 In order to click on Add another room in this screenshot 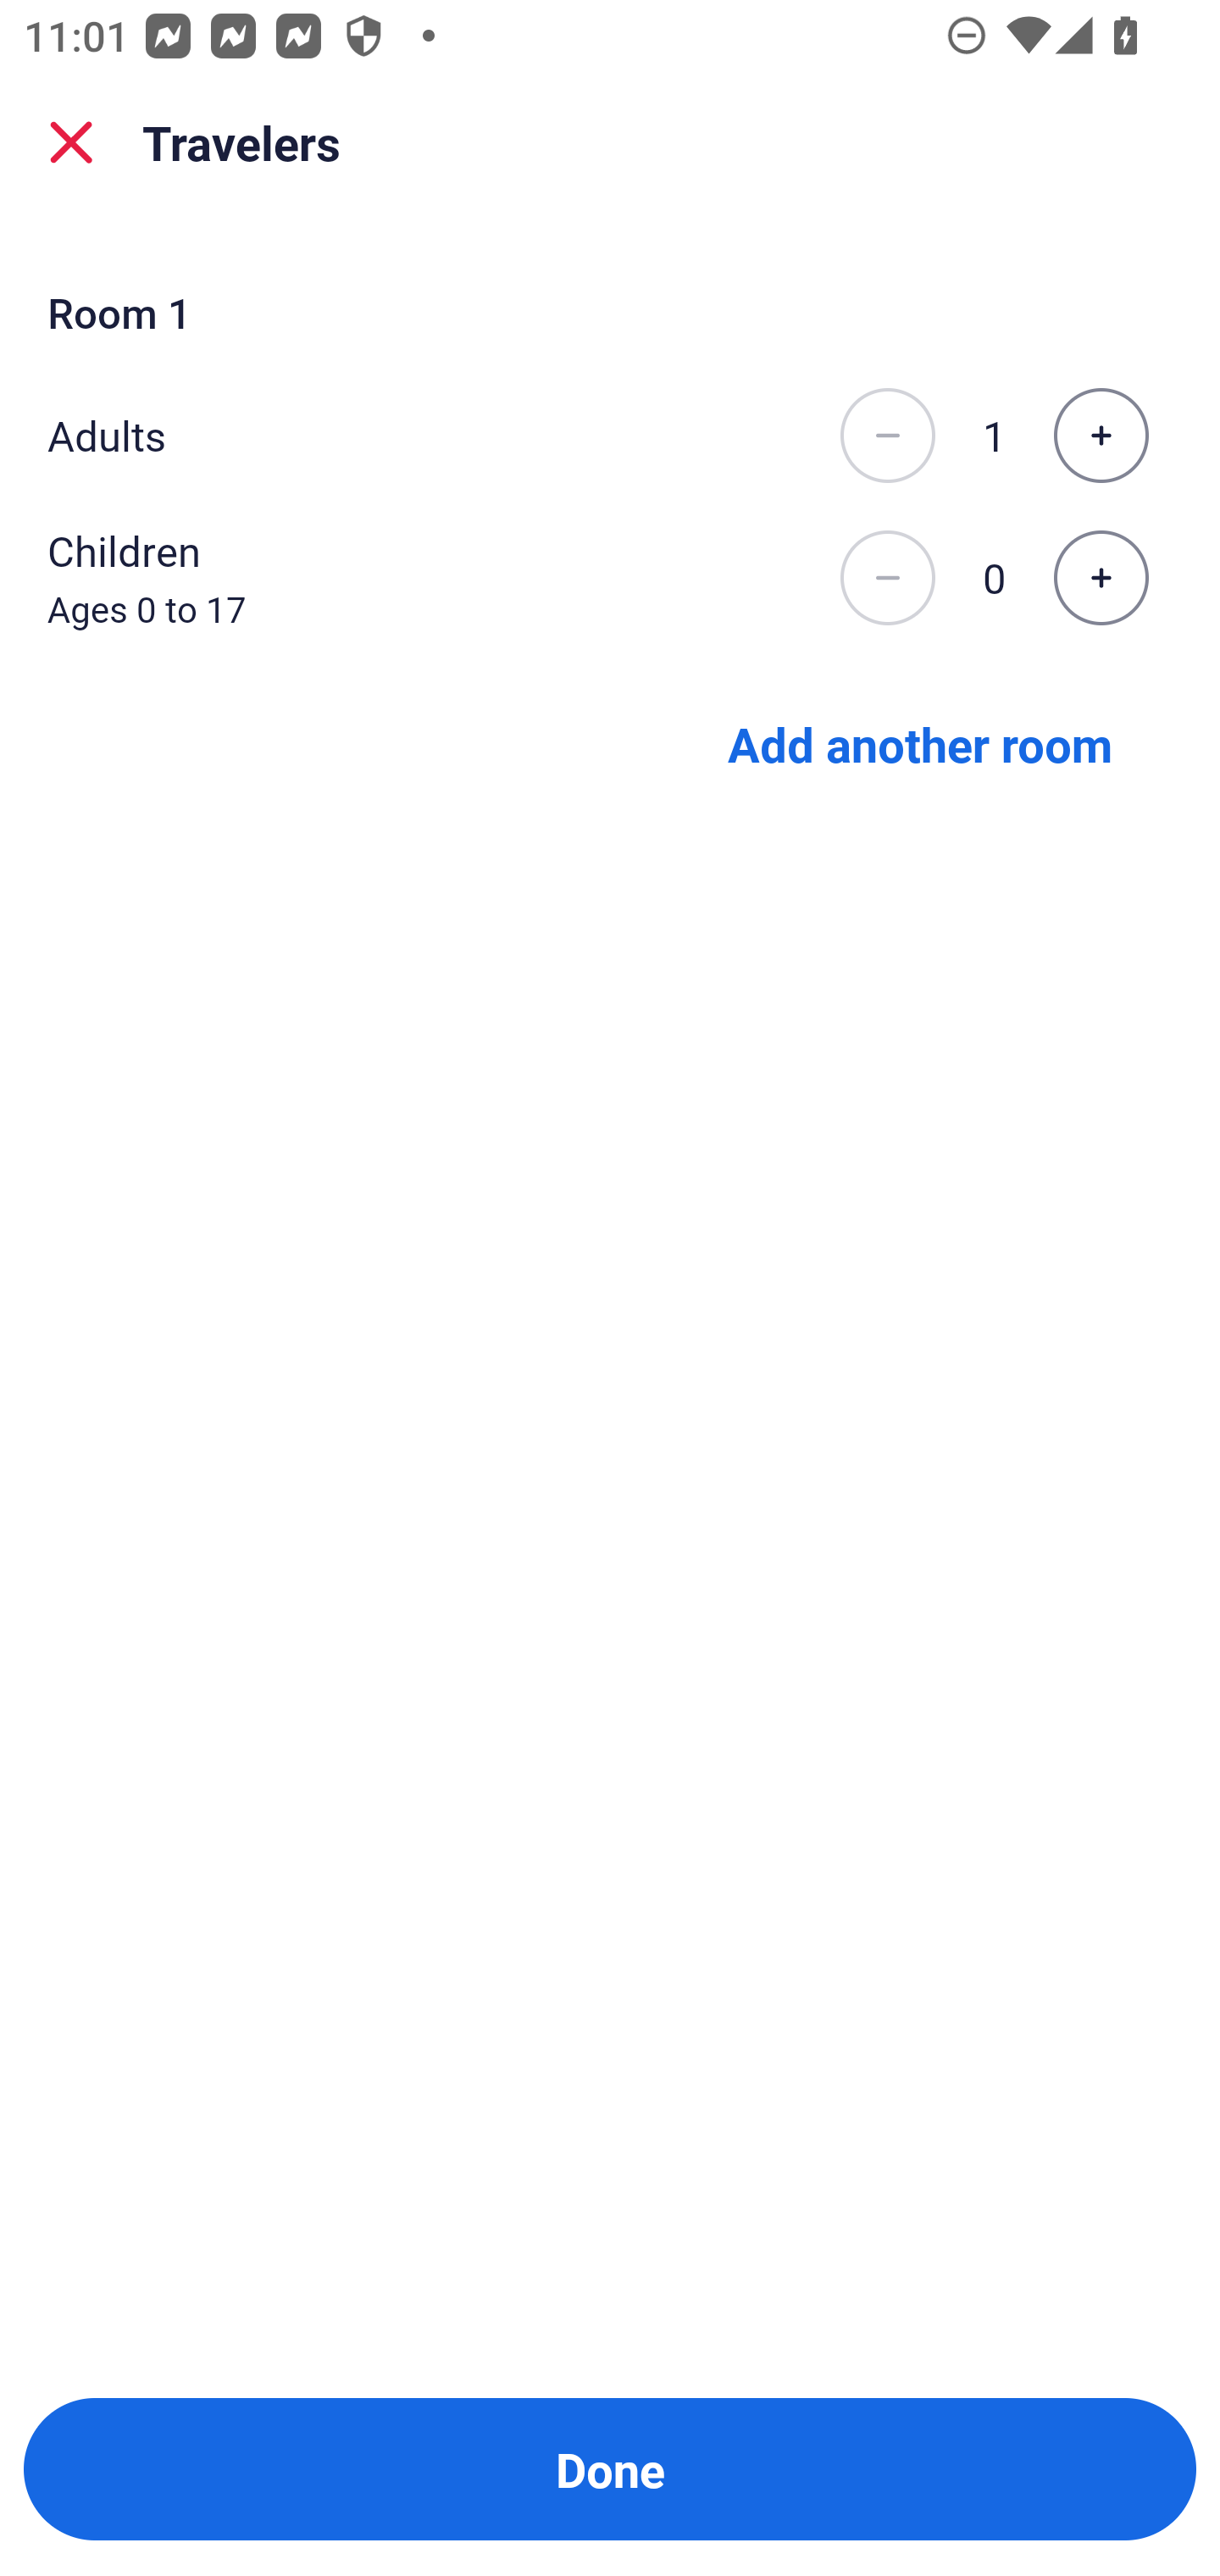, I will do `click(920, 742)`.